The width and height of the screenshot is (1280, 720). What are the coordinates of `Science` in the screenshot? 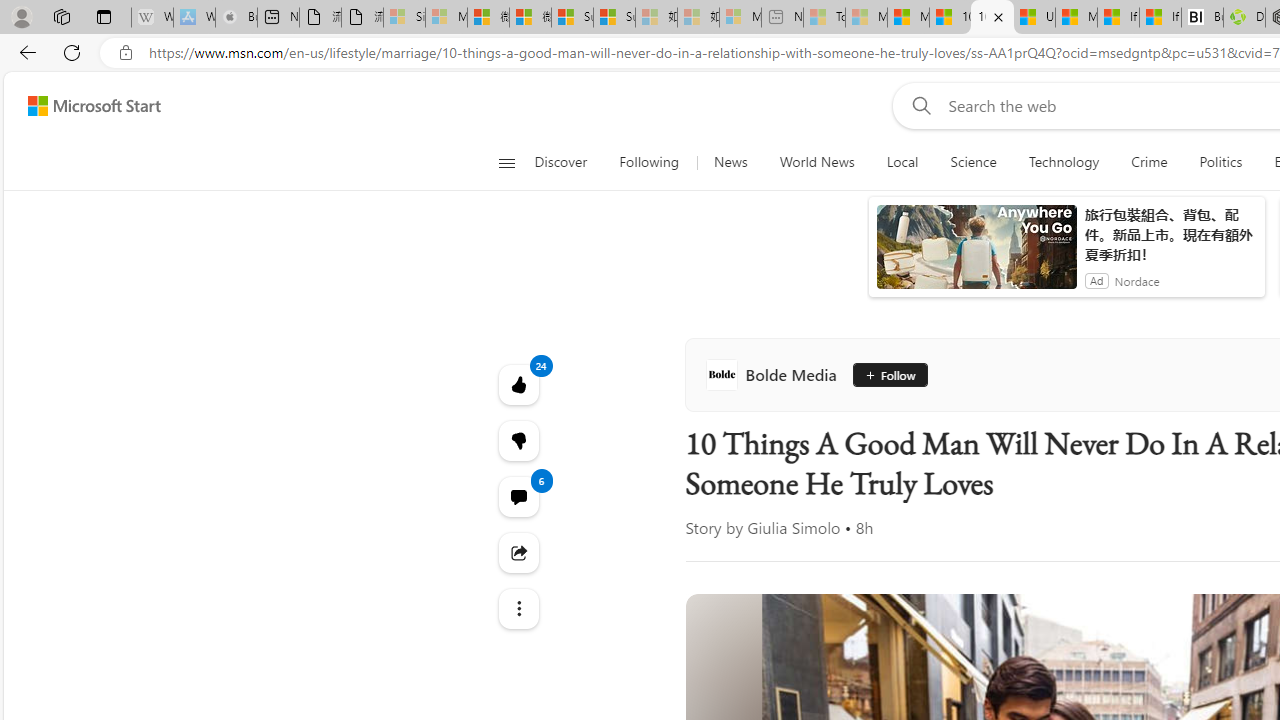 It's located at (973, 162).